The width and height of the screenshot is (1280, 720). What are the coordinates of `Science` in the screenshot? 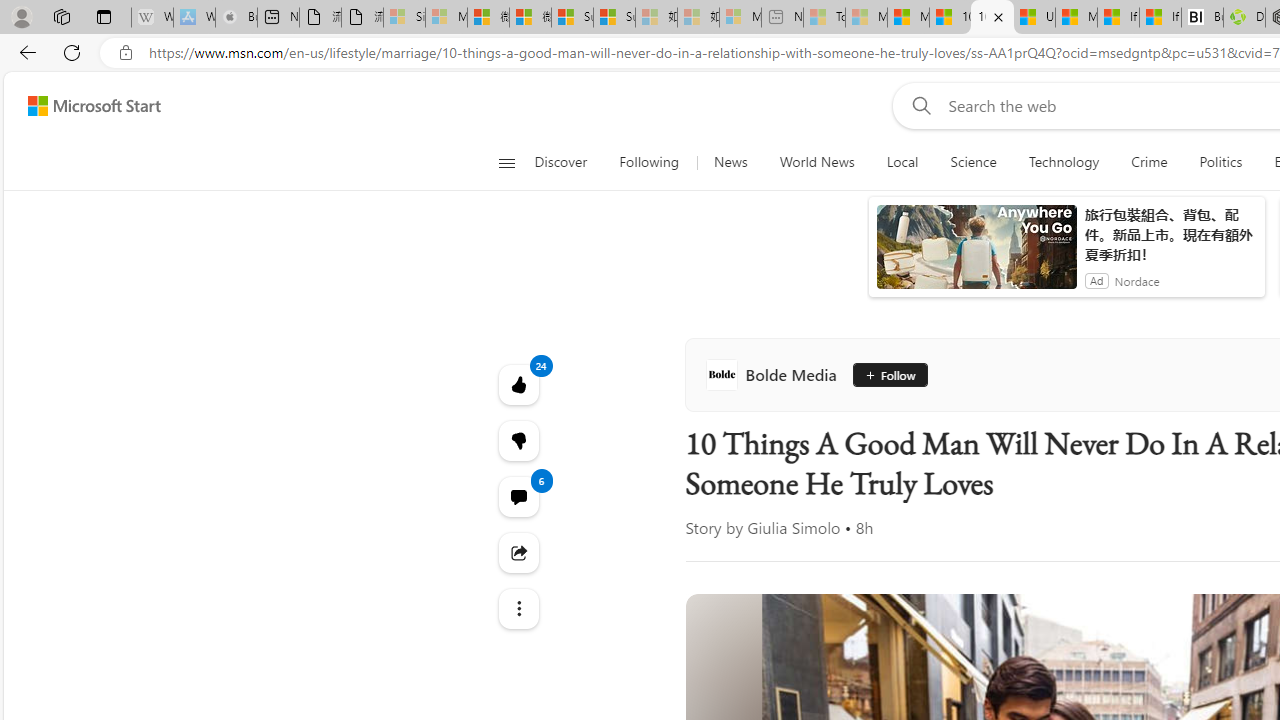 It's located at (973, 162).